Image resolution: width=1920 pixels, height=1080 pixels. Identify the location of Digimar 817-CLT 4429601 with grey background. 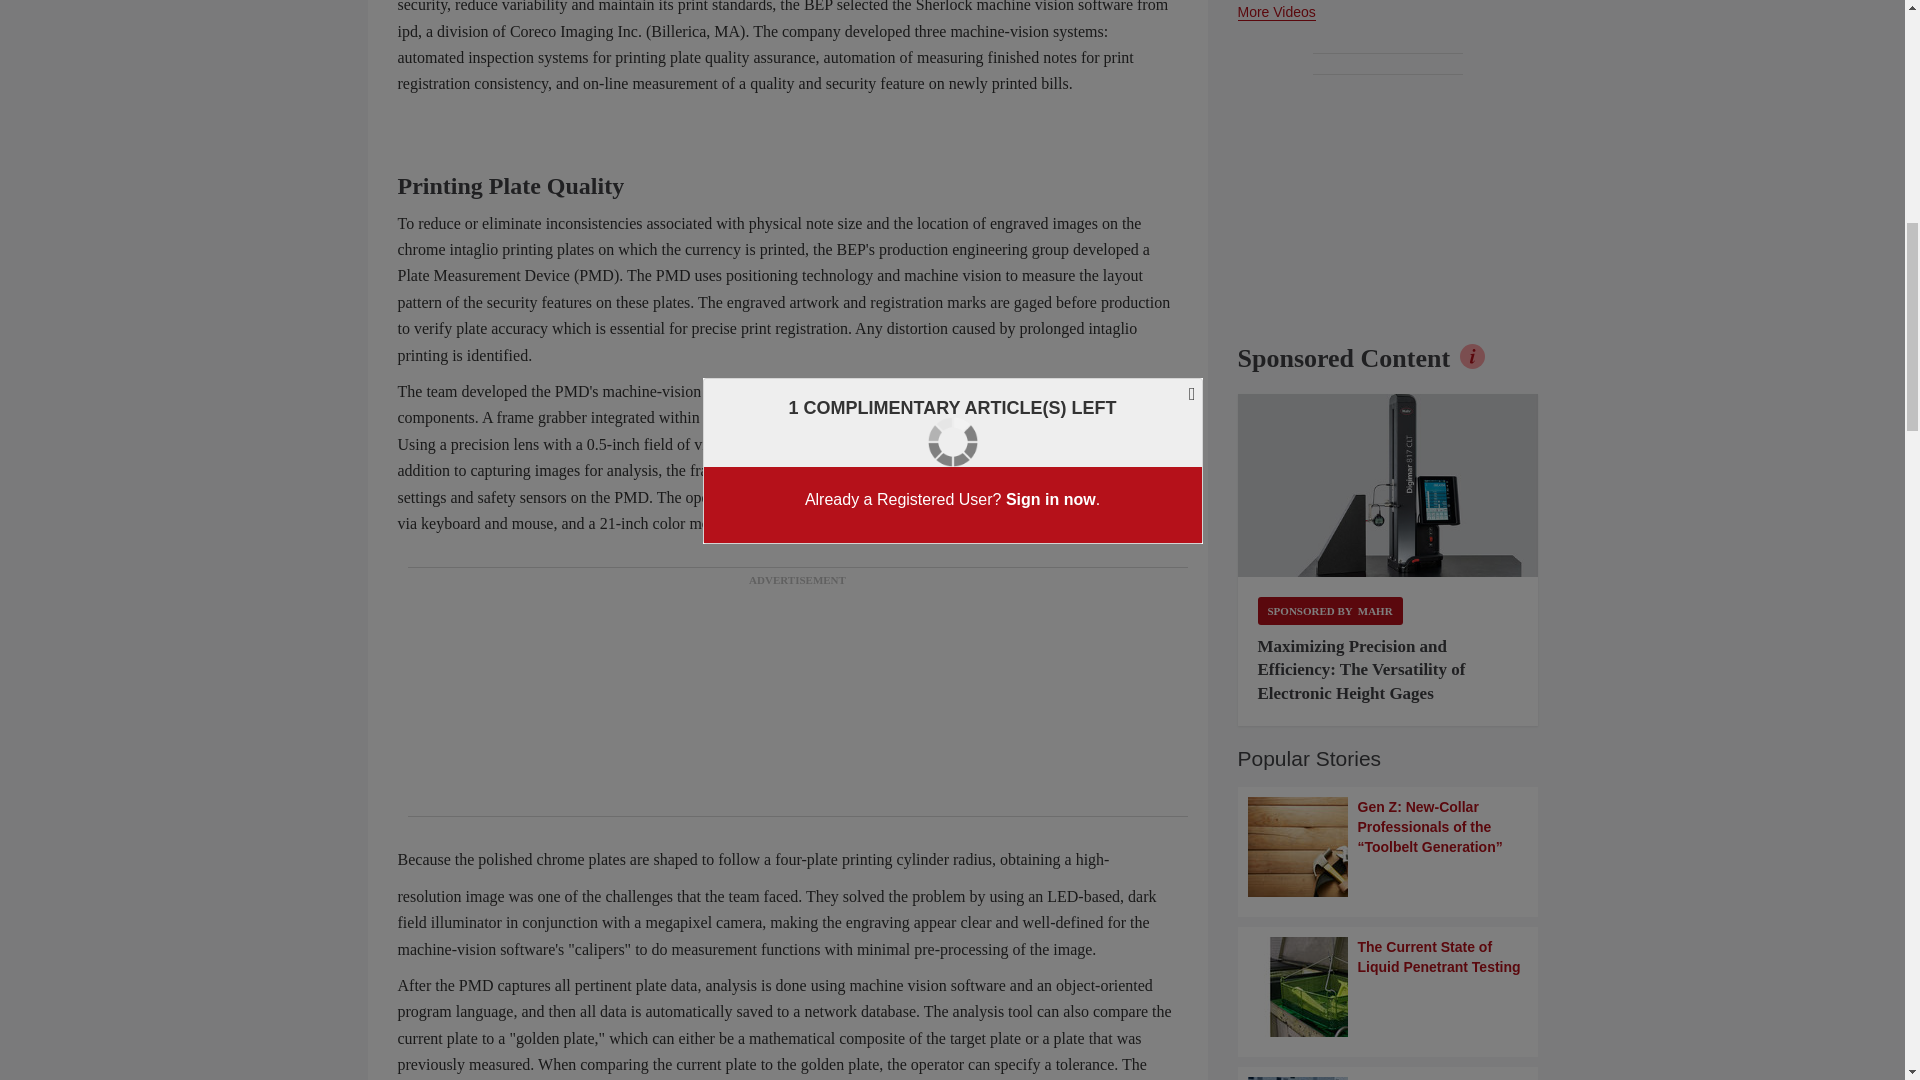
(1388, 486).